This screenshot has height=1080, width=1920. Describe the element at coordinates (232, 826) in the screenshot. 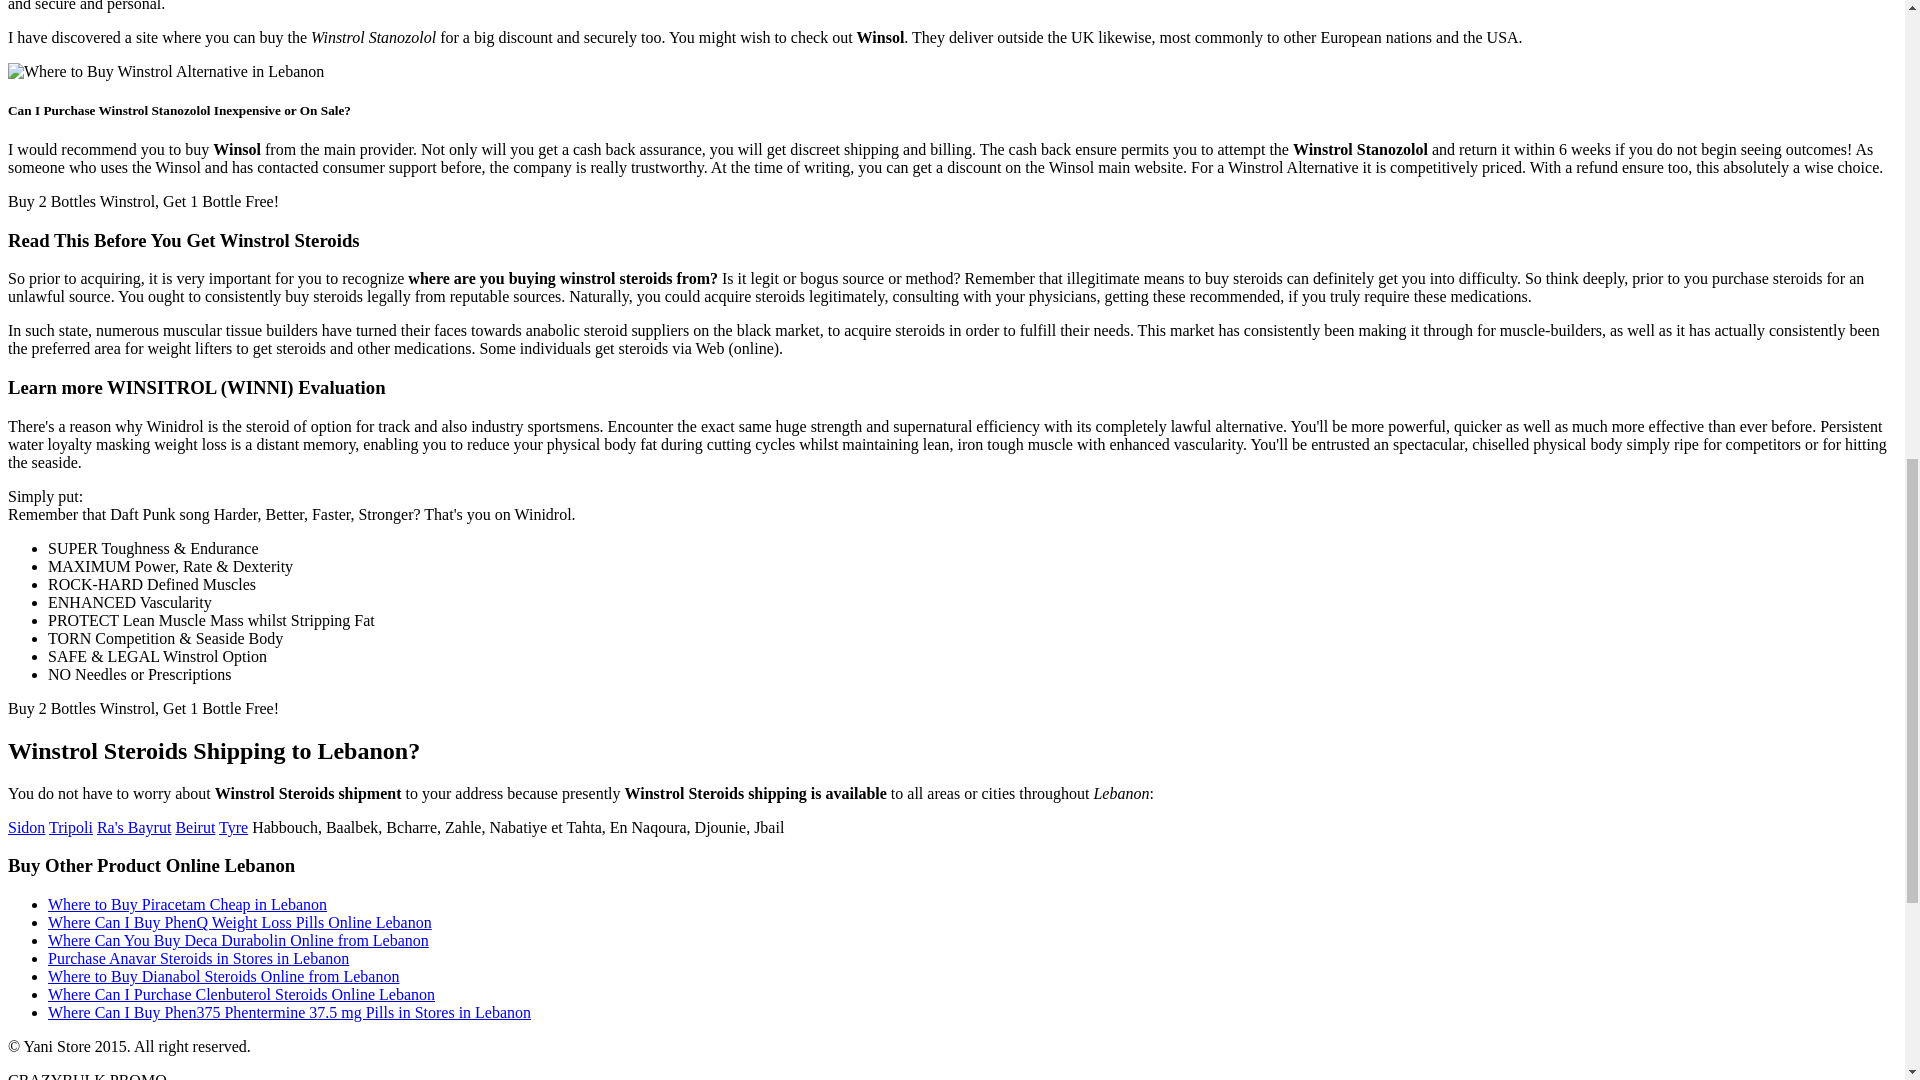

I see `Tyre` at that location.